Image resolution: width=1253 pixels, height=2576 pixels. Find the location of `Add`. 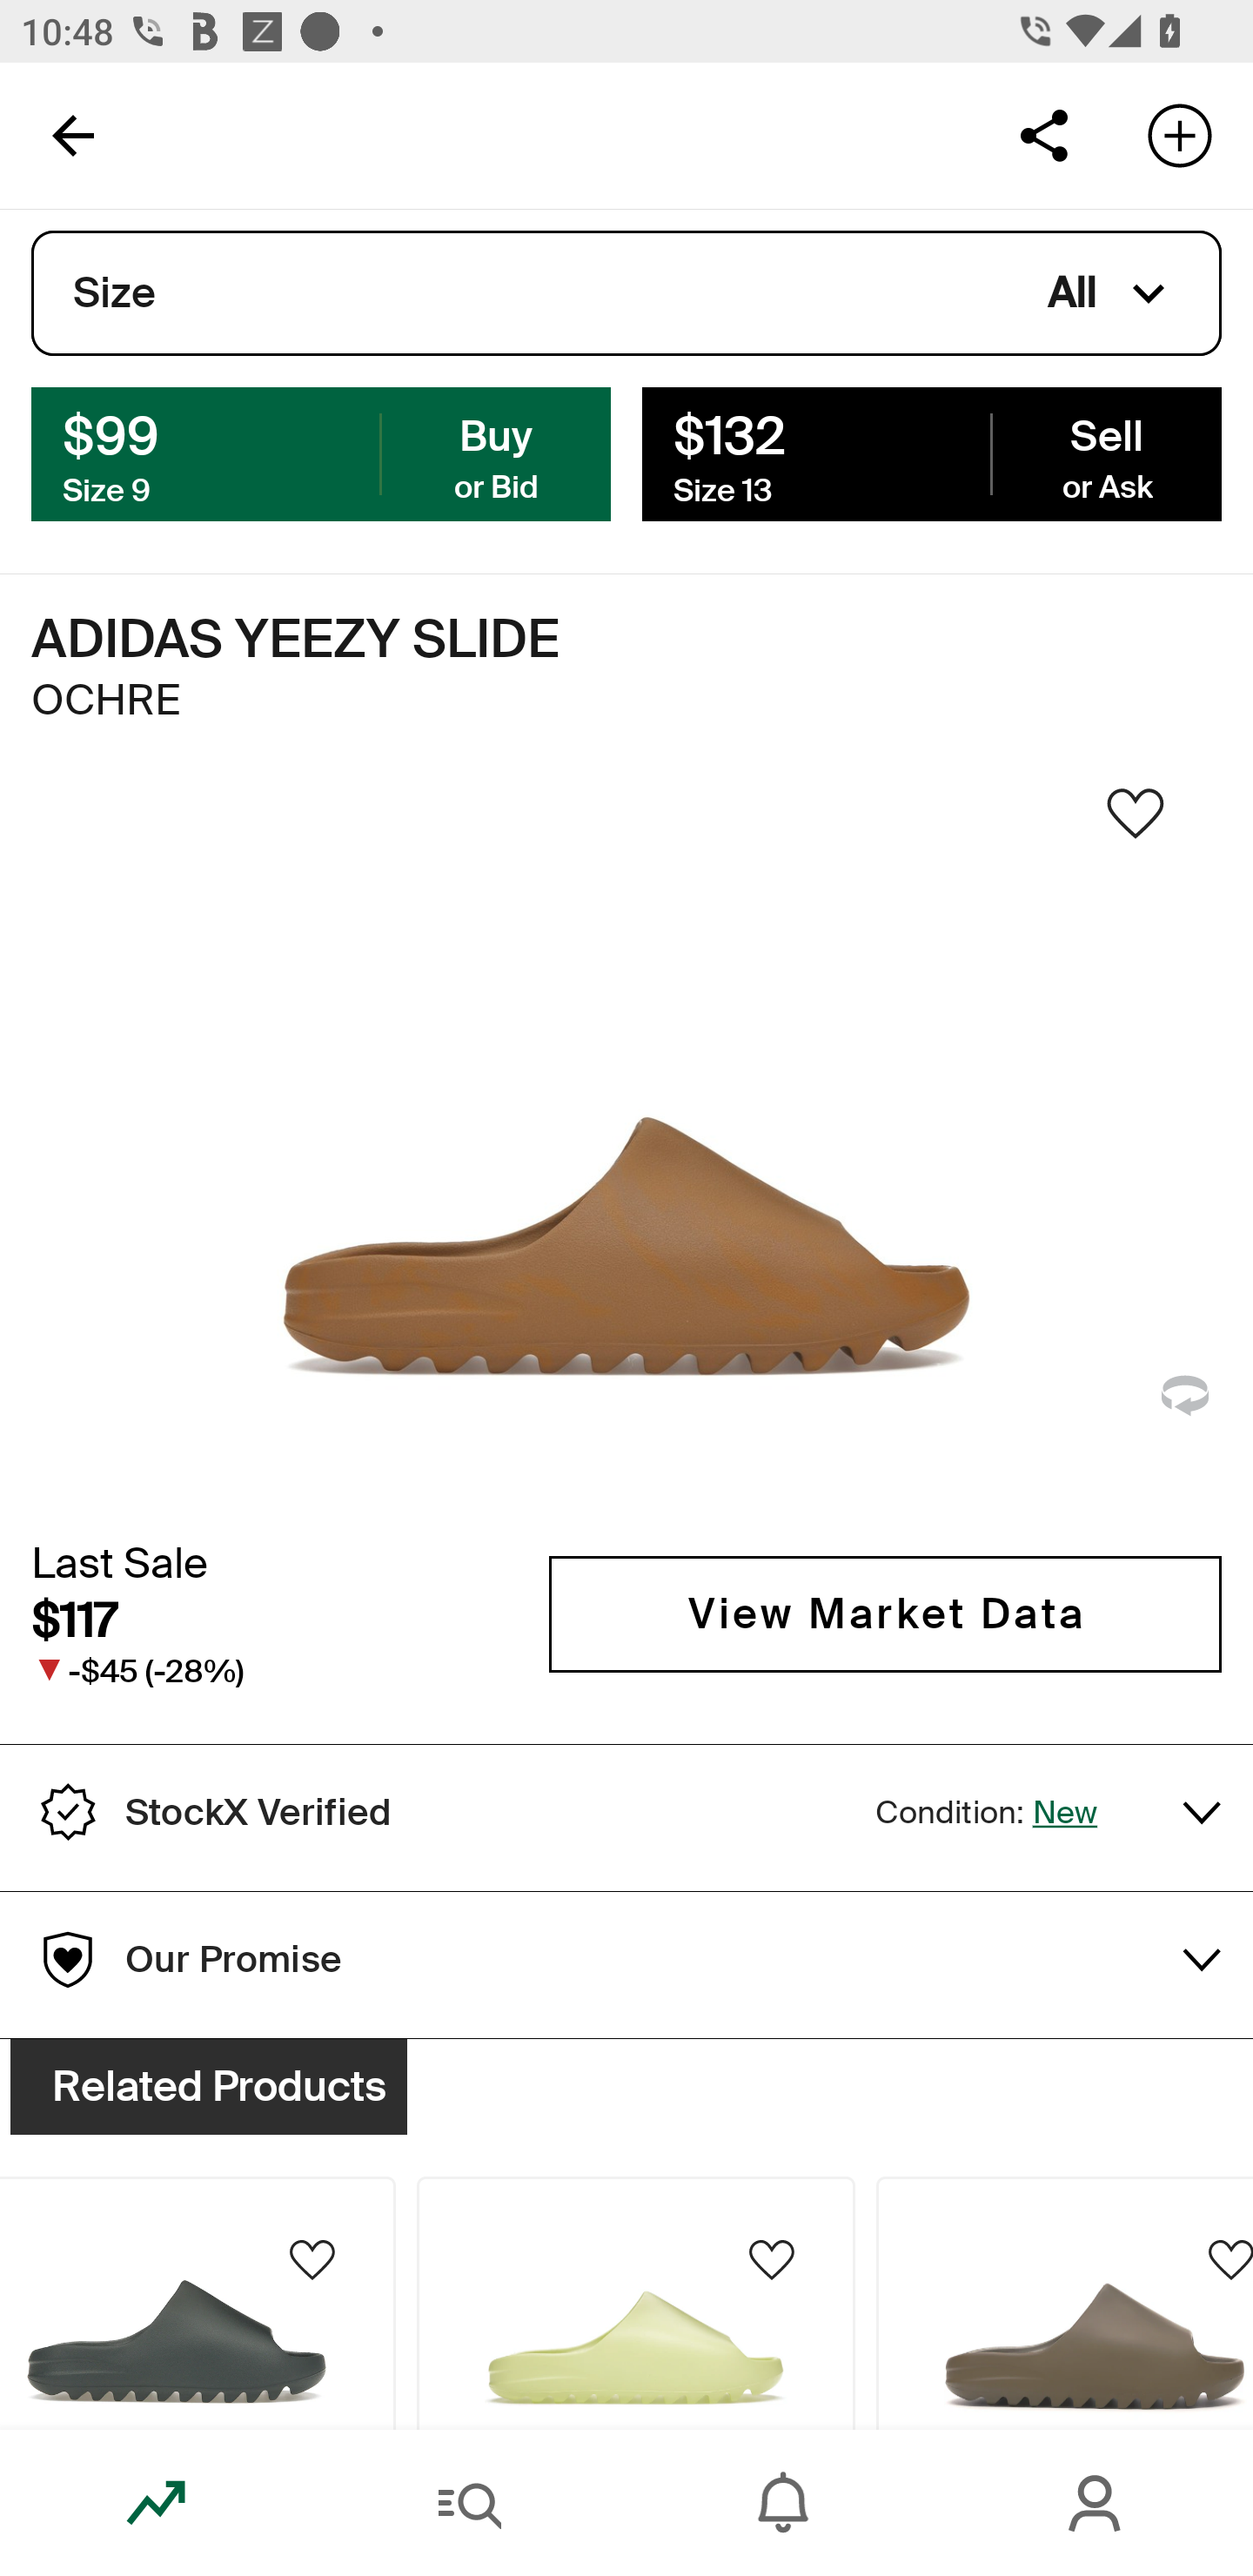

Add is located at coordinates (1180, 134).